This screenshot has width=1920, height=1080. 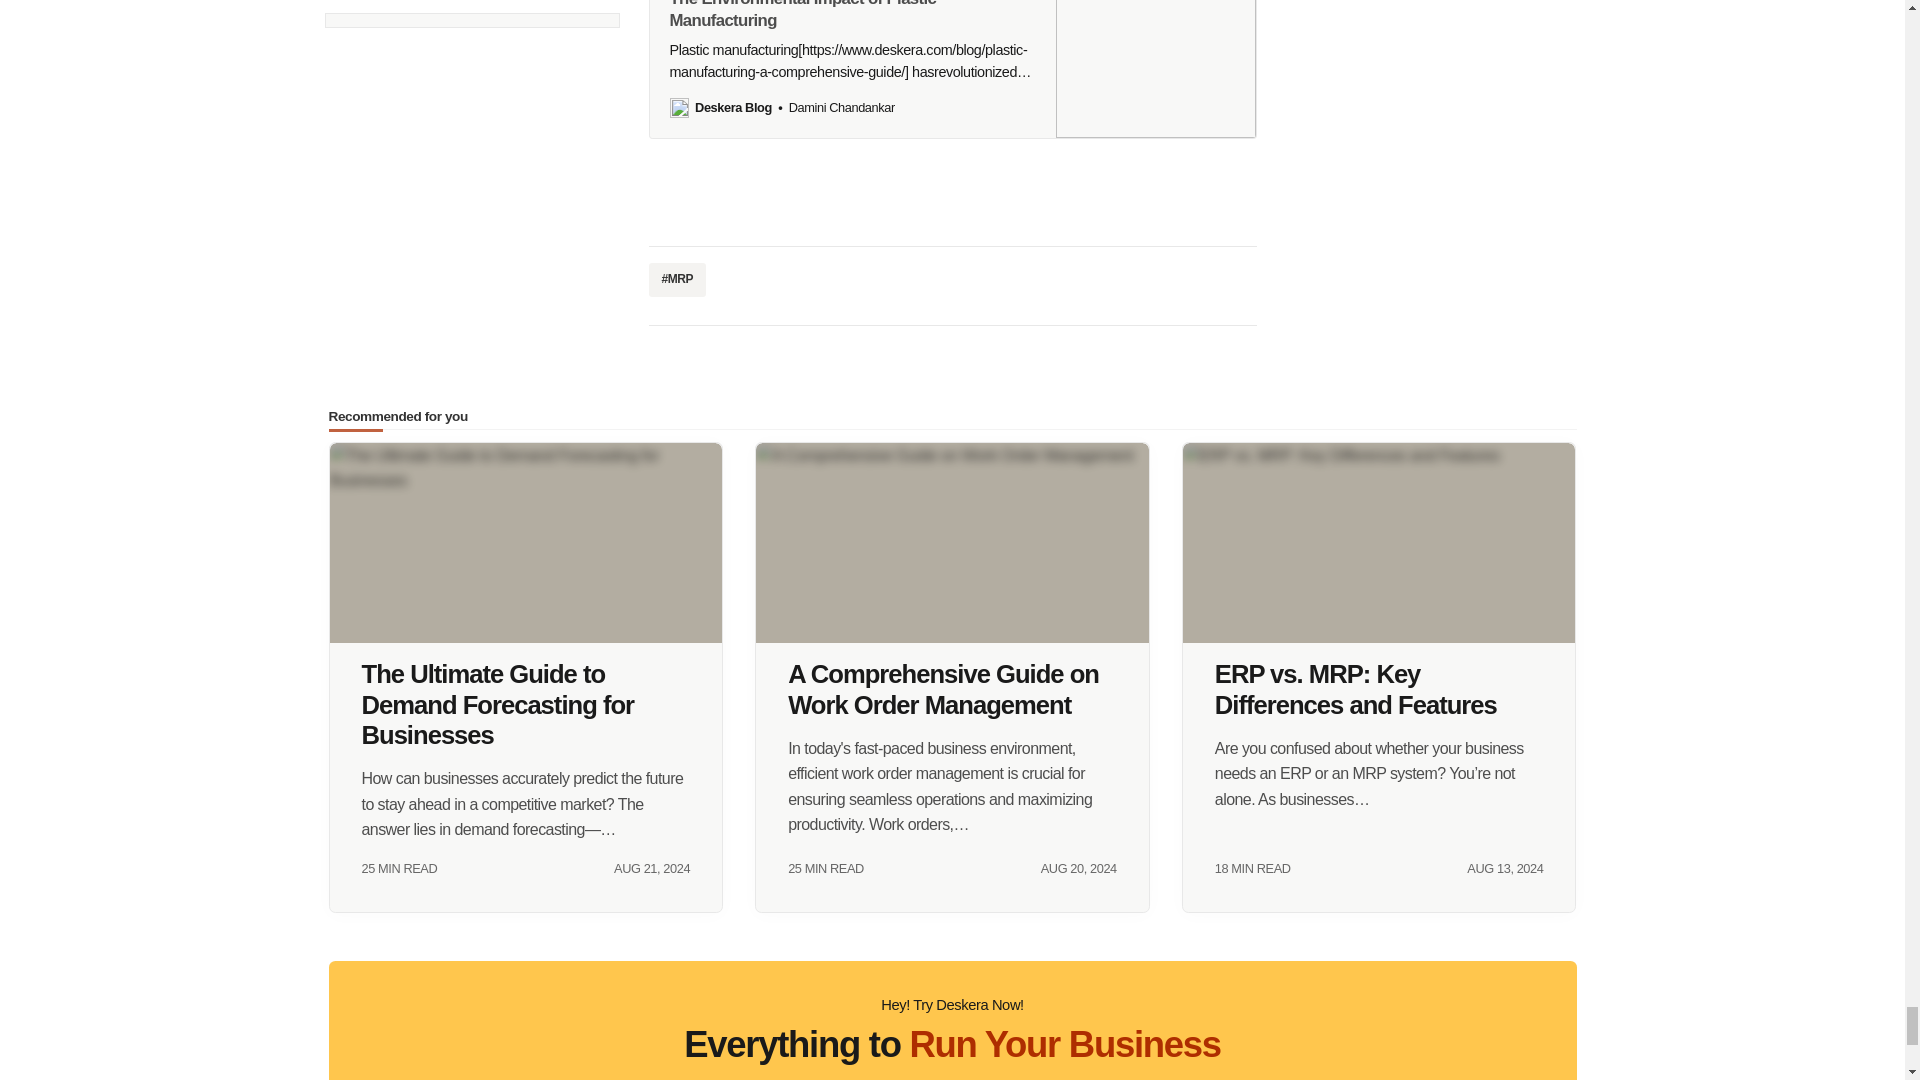 What do you see at coordinates (526, 542) in the screenshot?
I see `The Ultimate Guide to Demand Forecasting for Businesses` at bounding box center [526, 542].